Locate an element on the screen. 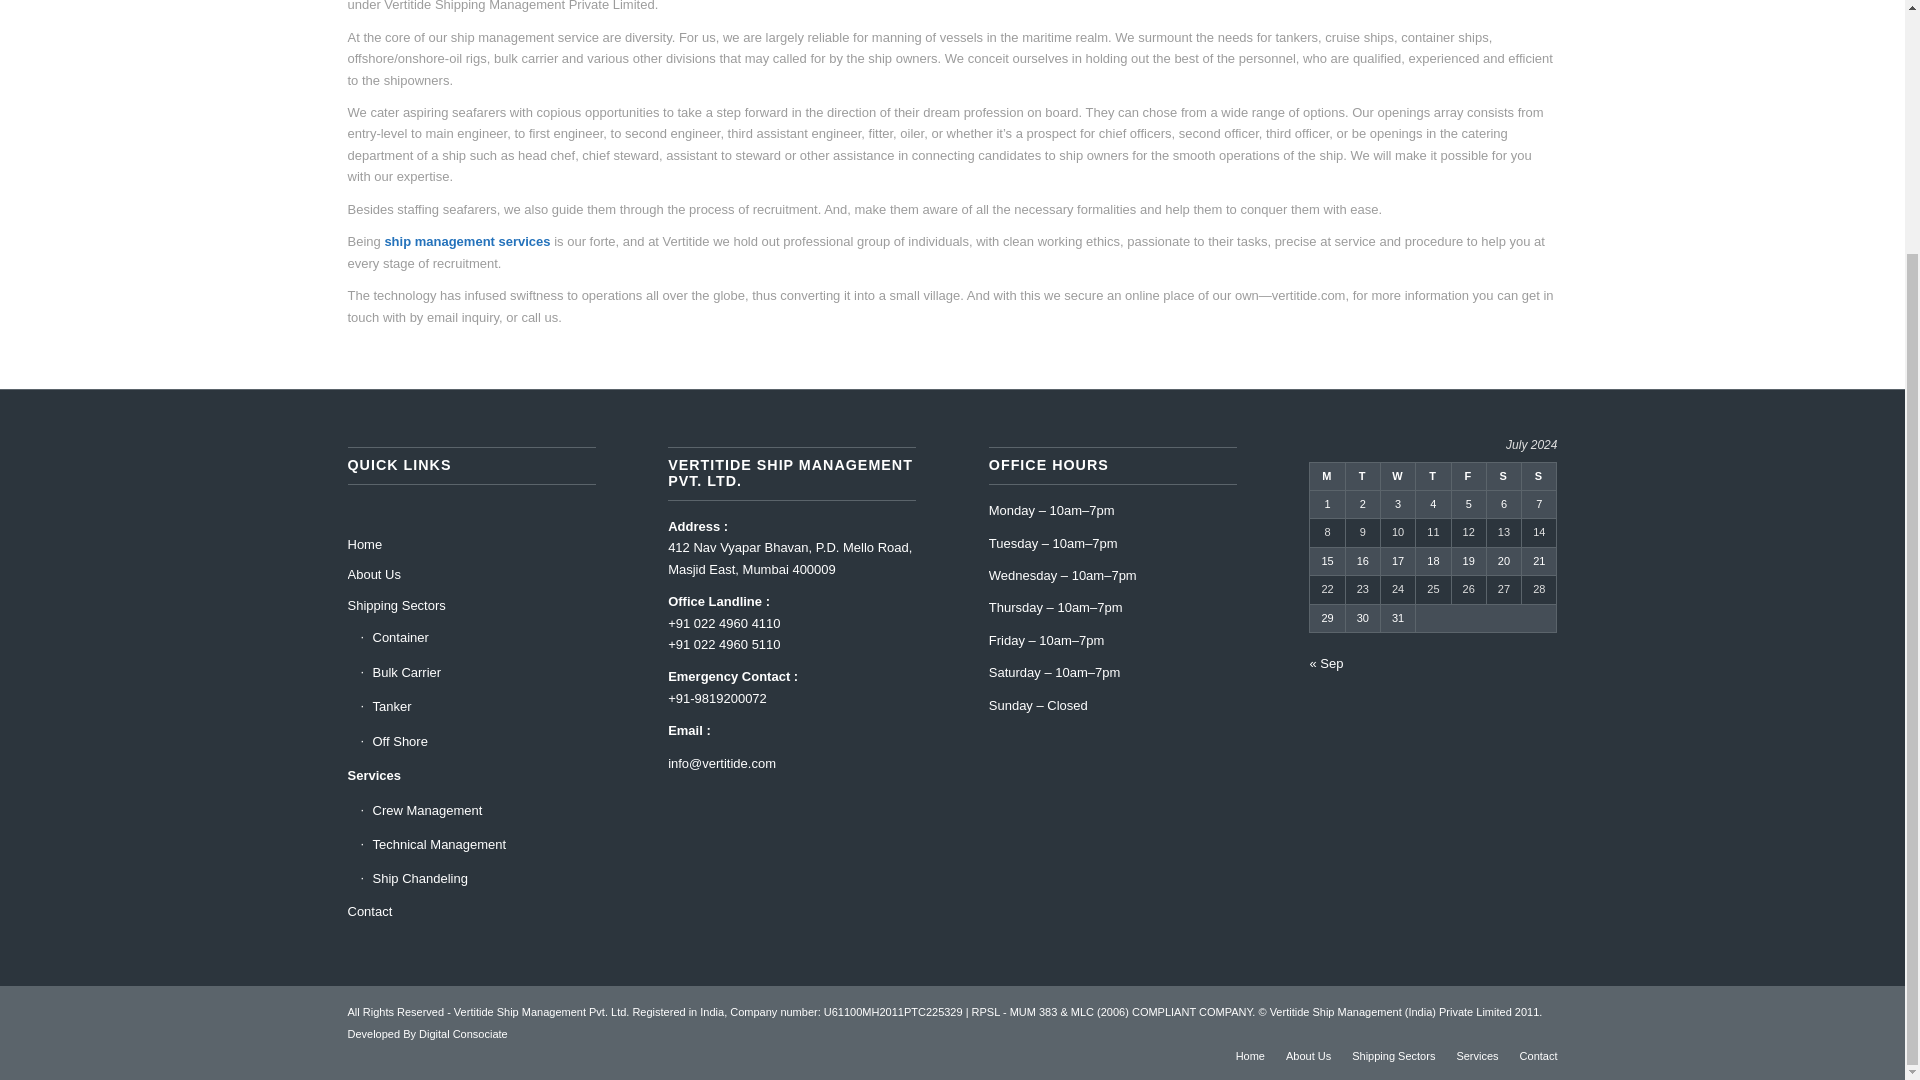 The height and width of the screenshot is (1080, 1920). Office Landline : is located at coordinates (718, 602).